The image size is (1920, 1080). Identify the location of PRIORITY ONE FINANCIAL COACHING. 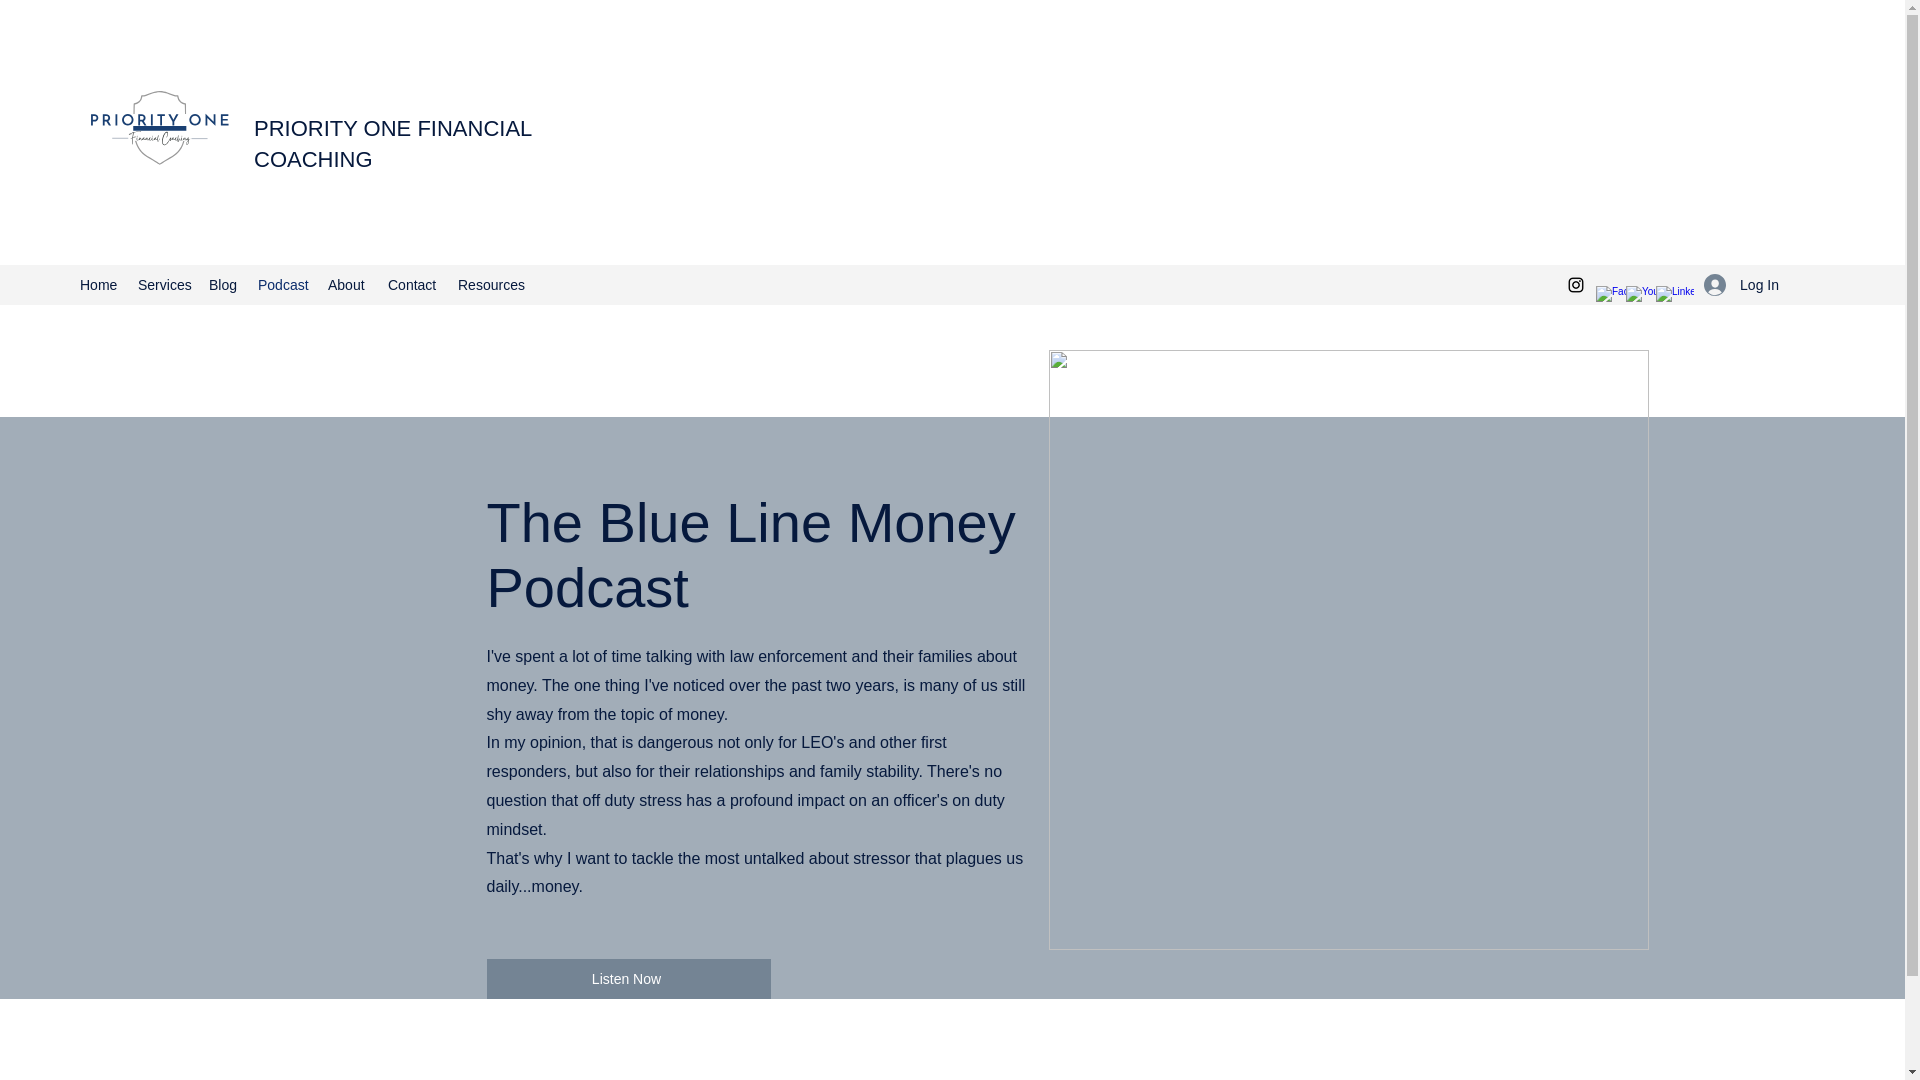
(392, 143).